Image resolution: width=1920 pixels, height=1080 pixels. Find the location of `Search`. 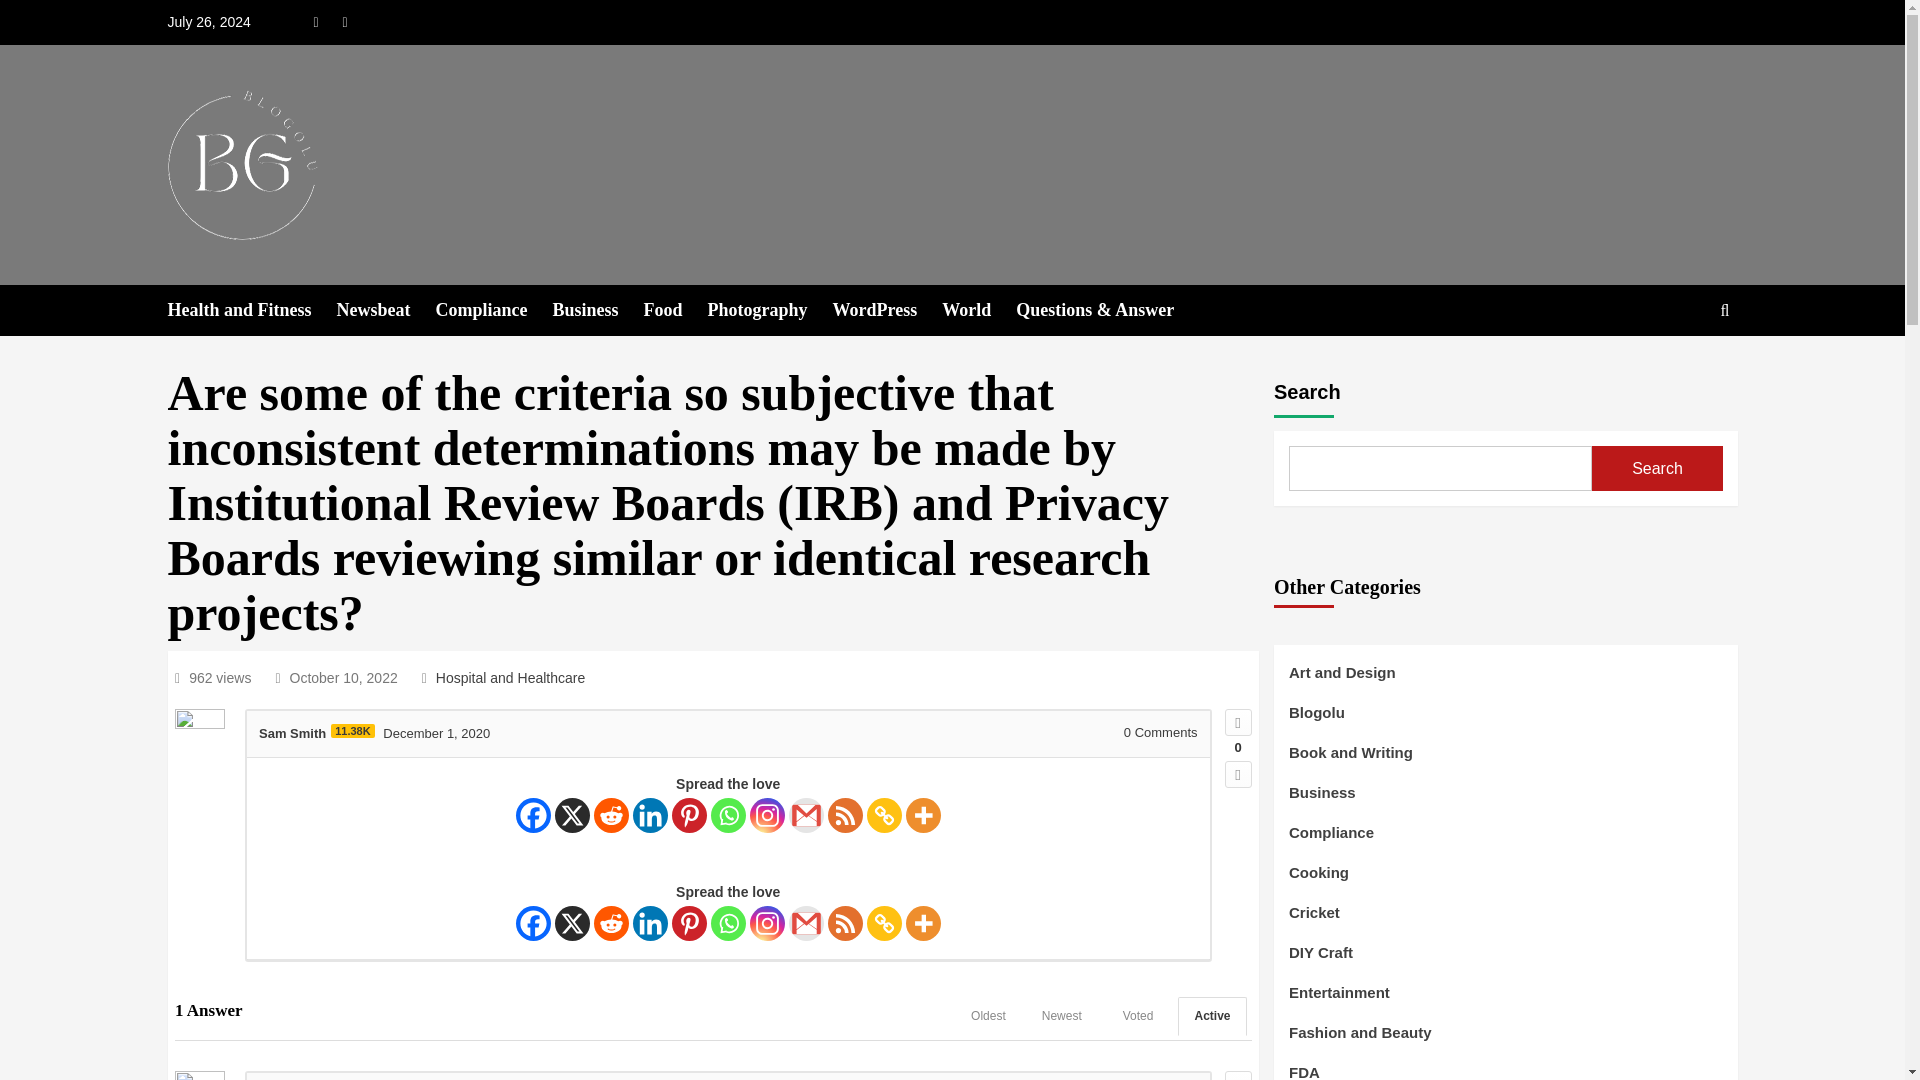

Search is located at coordinates (1678, 372).